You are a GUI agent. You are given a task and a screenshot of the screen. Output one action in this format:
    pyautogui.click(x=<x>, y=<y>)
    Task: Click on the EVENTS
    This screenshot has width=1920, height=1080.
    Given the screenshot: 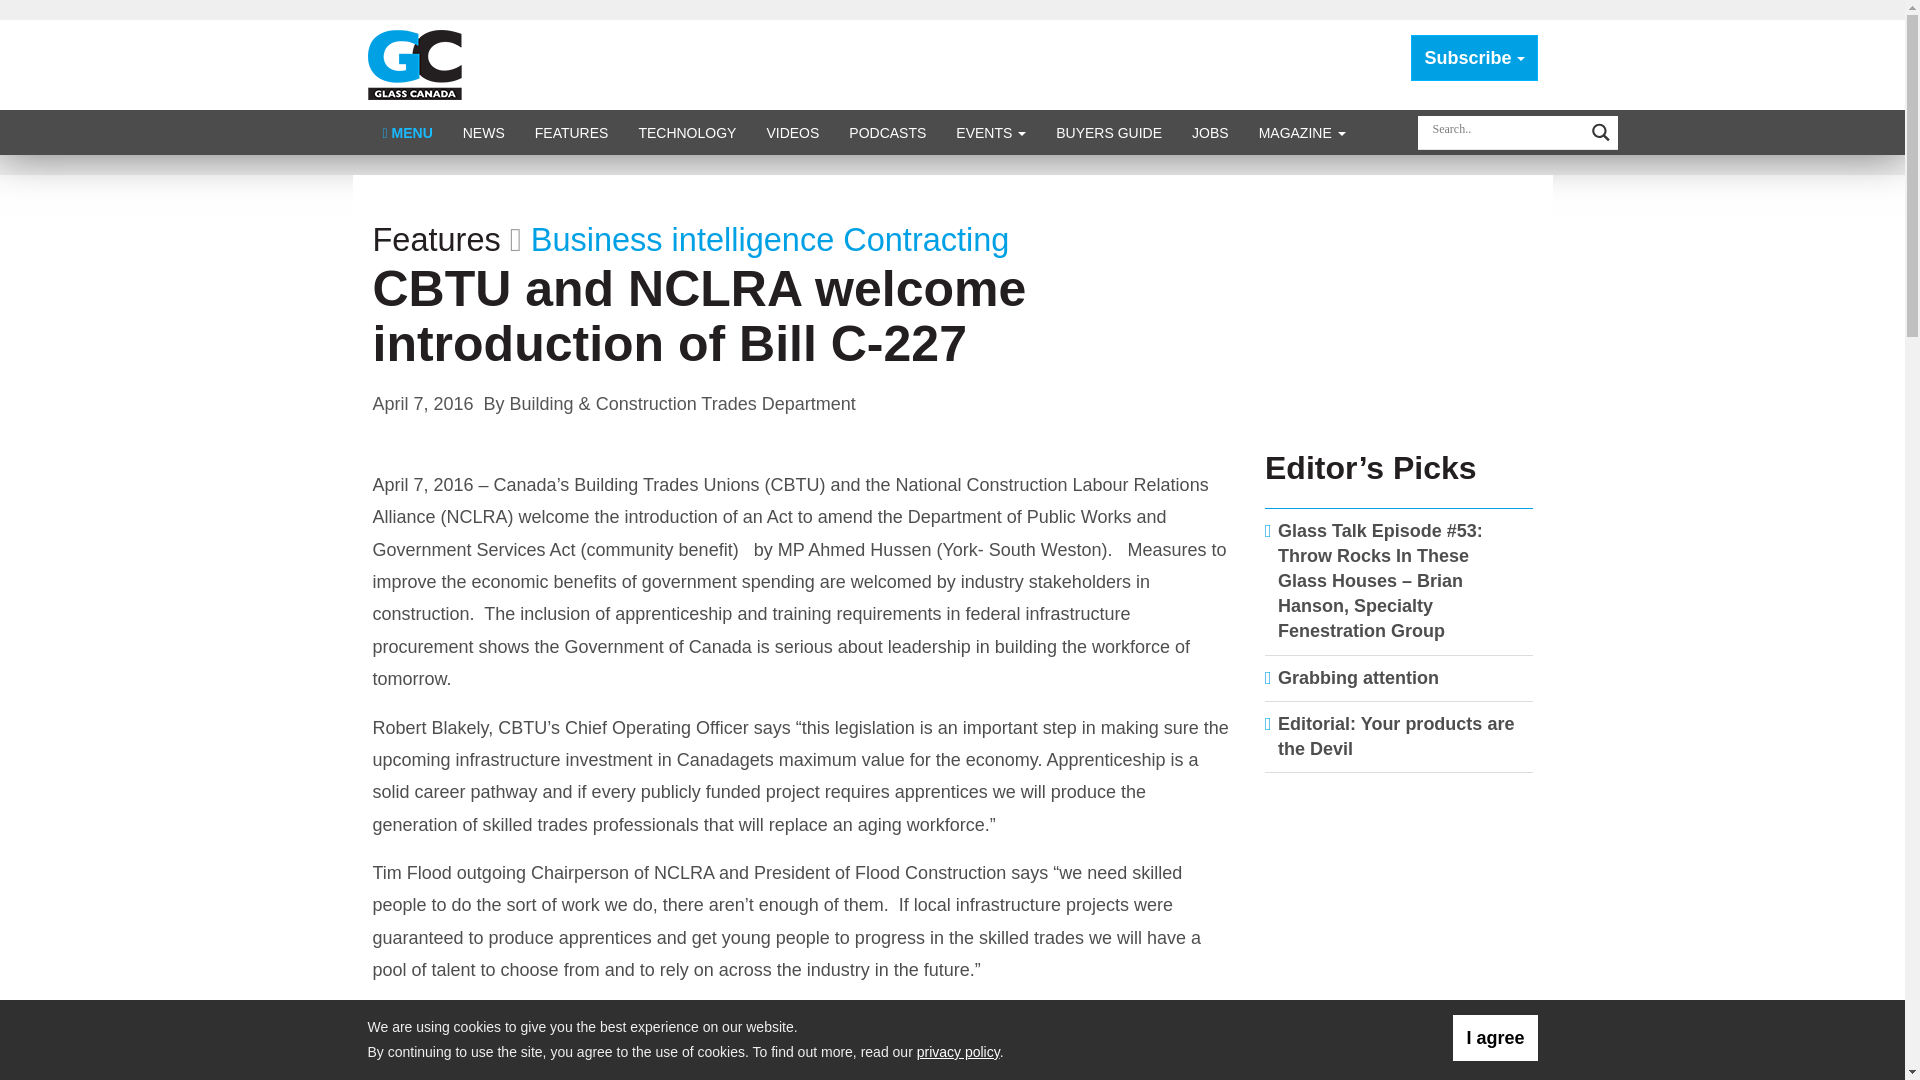 What is the action you would take?
    pyautogui.click(x=990, y=132)
    